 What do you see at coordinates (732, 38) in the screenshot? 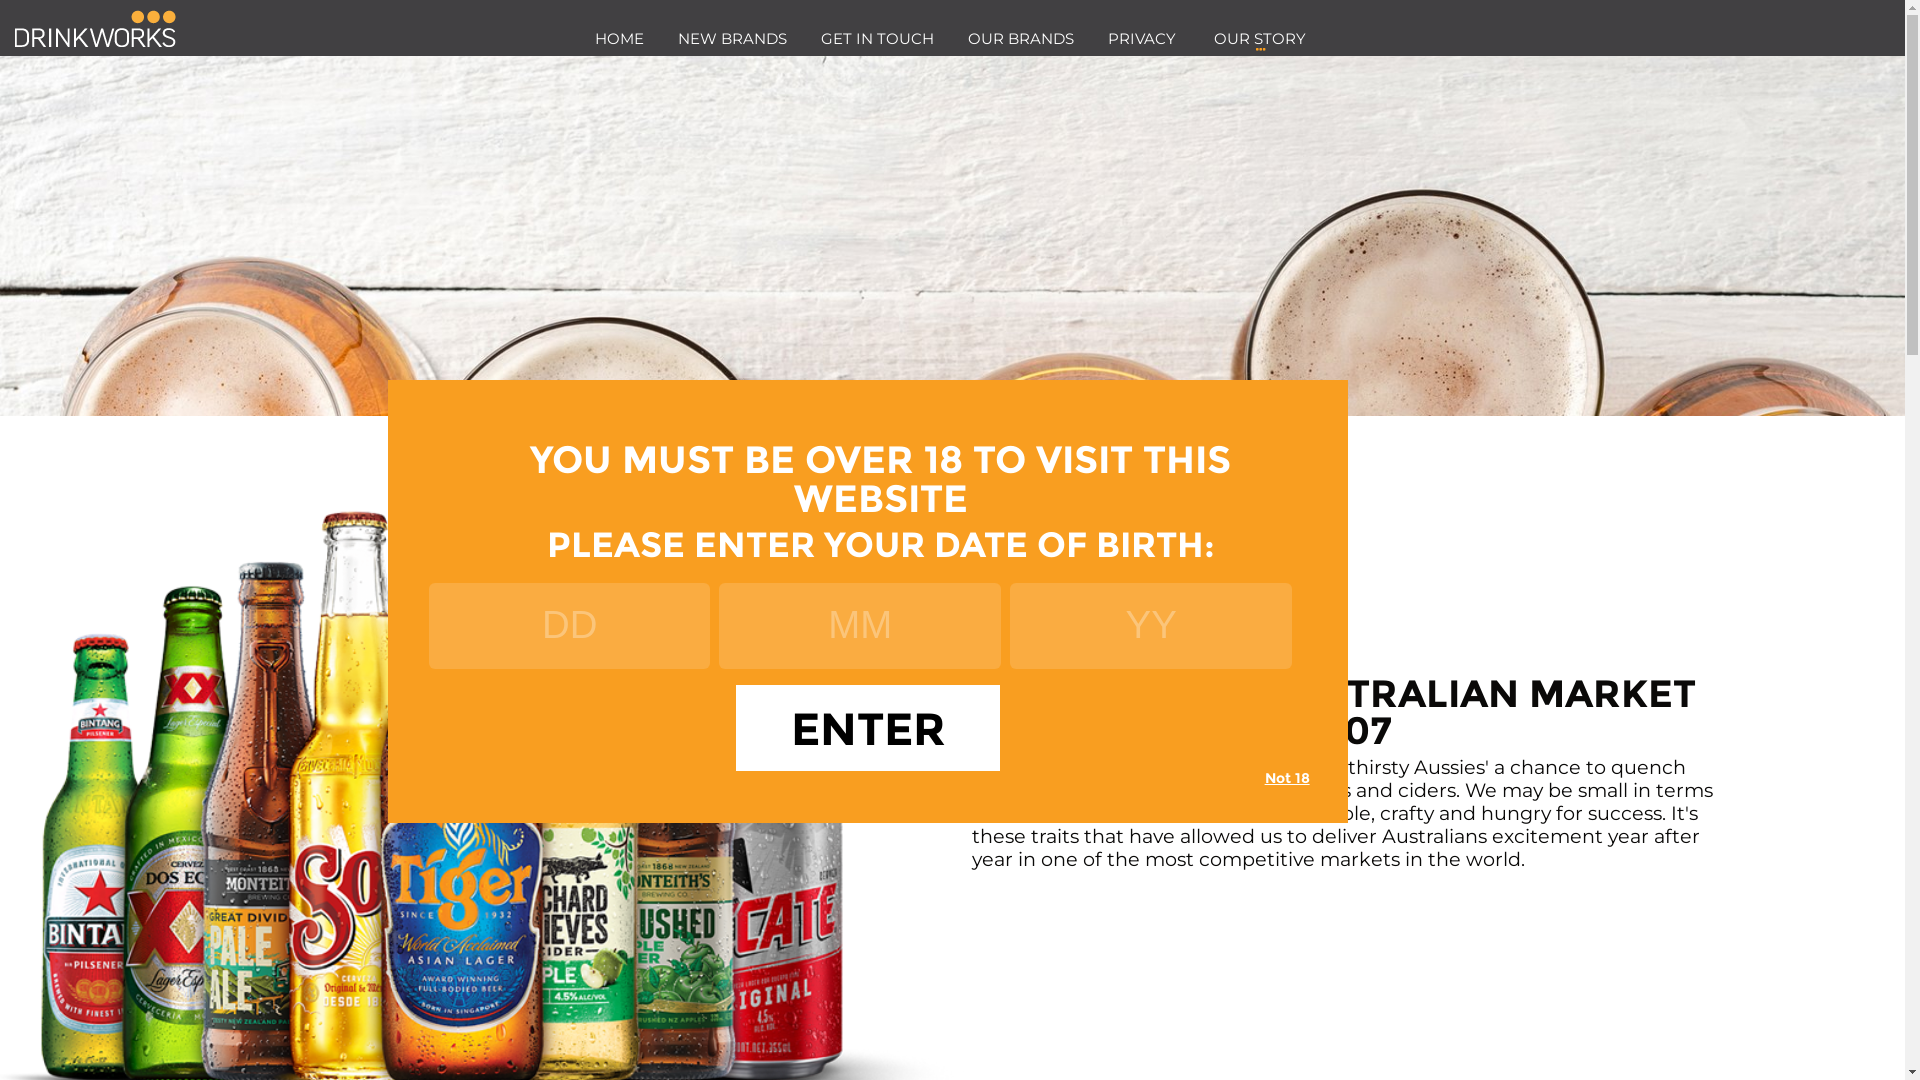
I see `NEW BRANDS` at bounding box center [732, 38].